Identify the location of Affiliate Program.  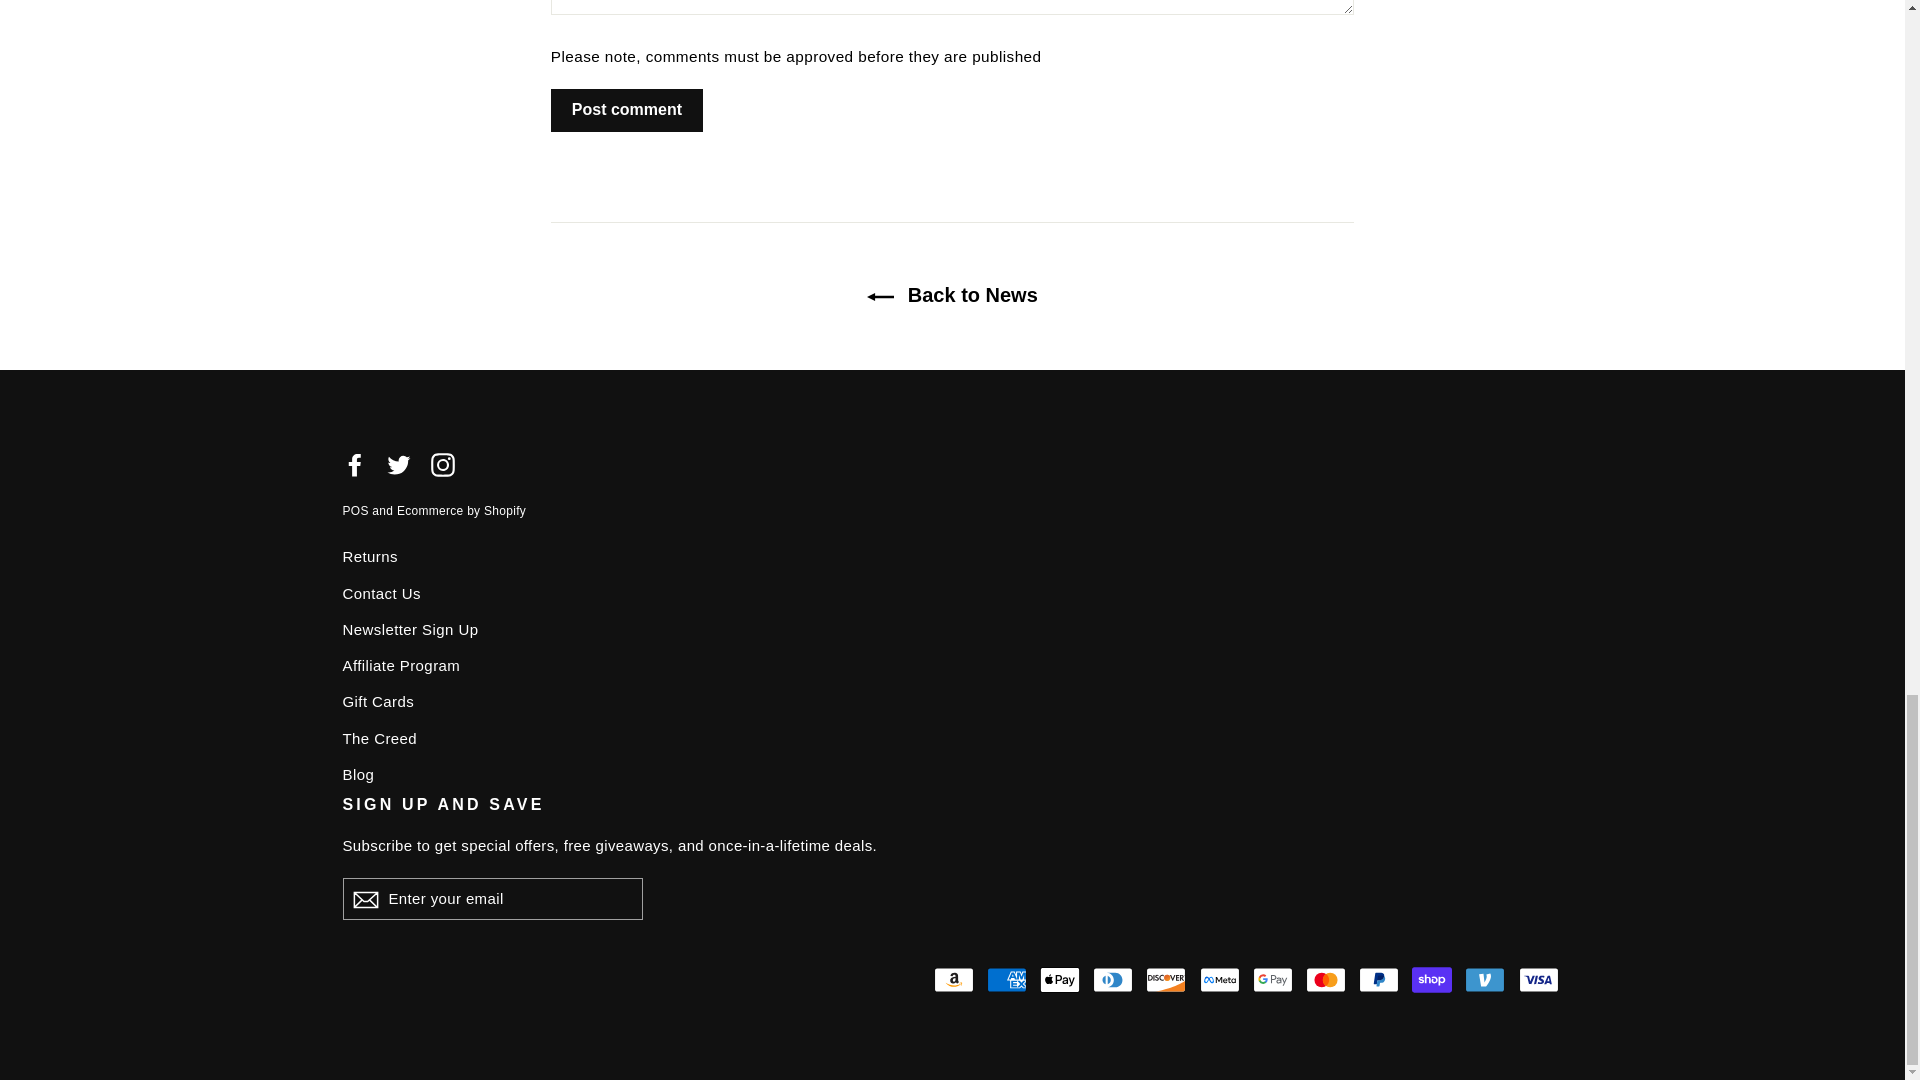
(952, 666).